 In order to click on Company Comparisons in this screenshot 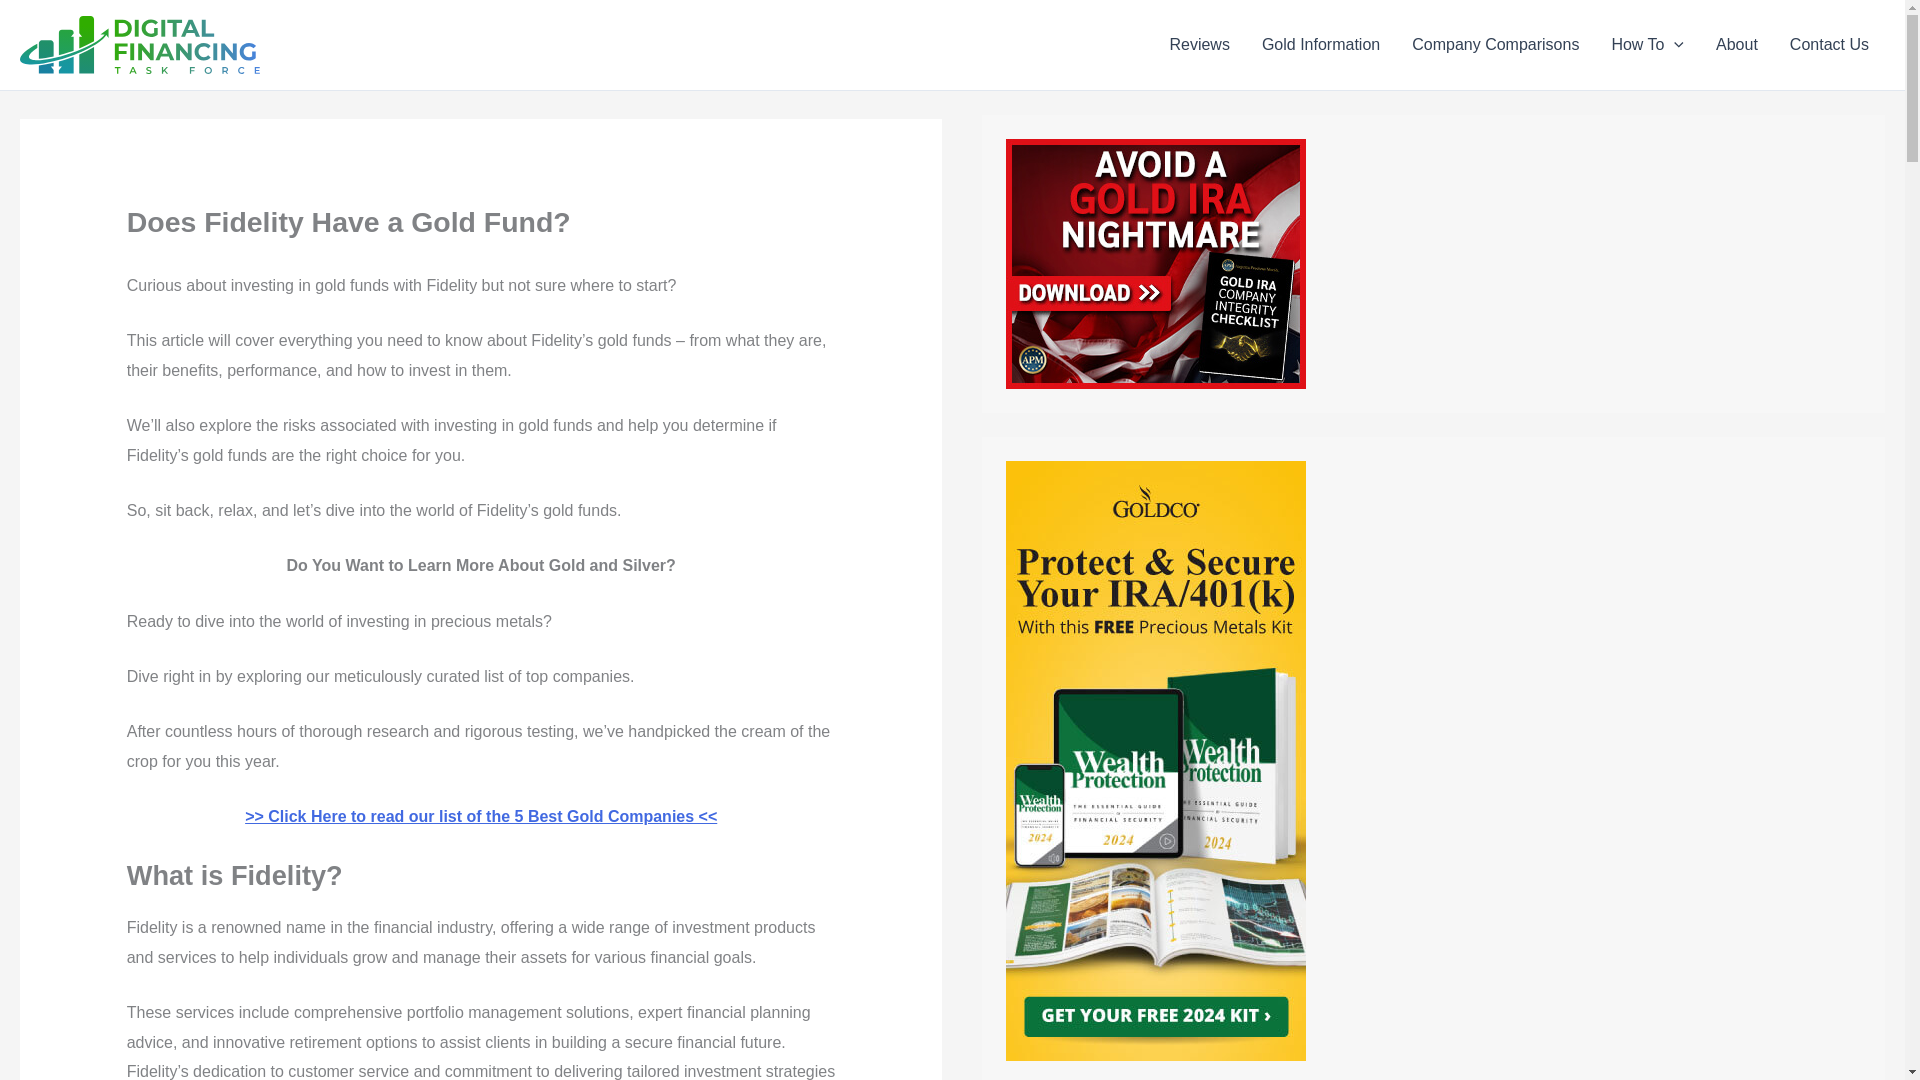, I will do `click(1495, 45)`.